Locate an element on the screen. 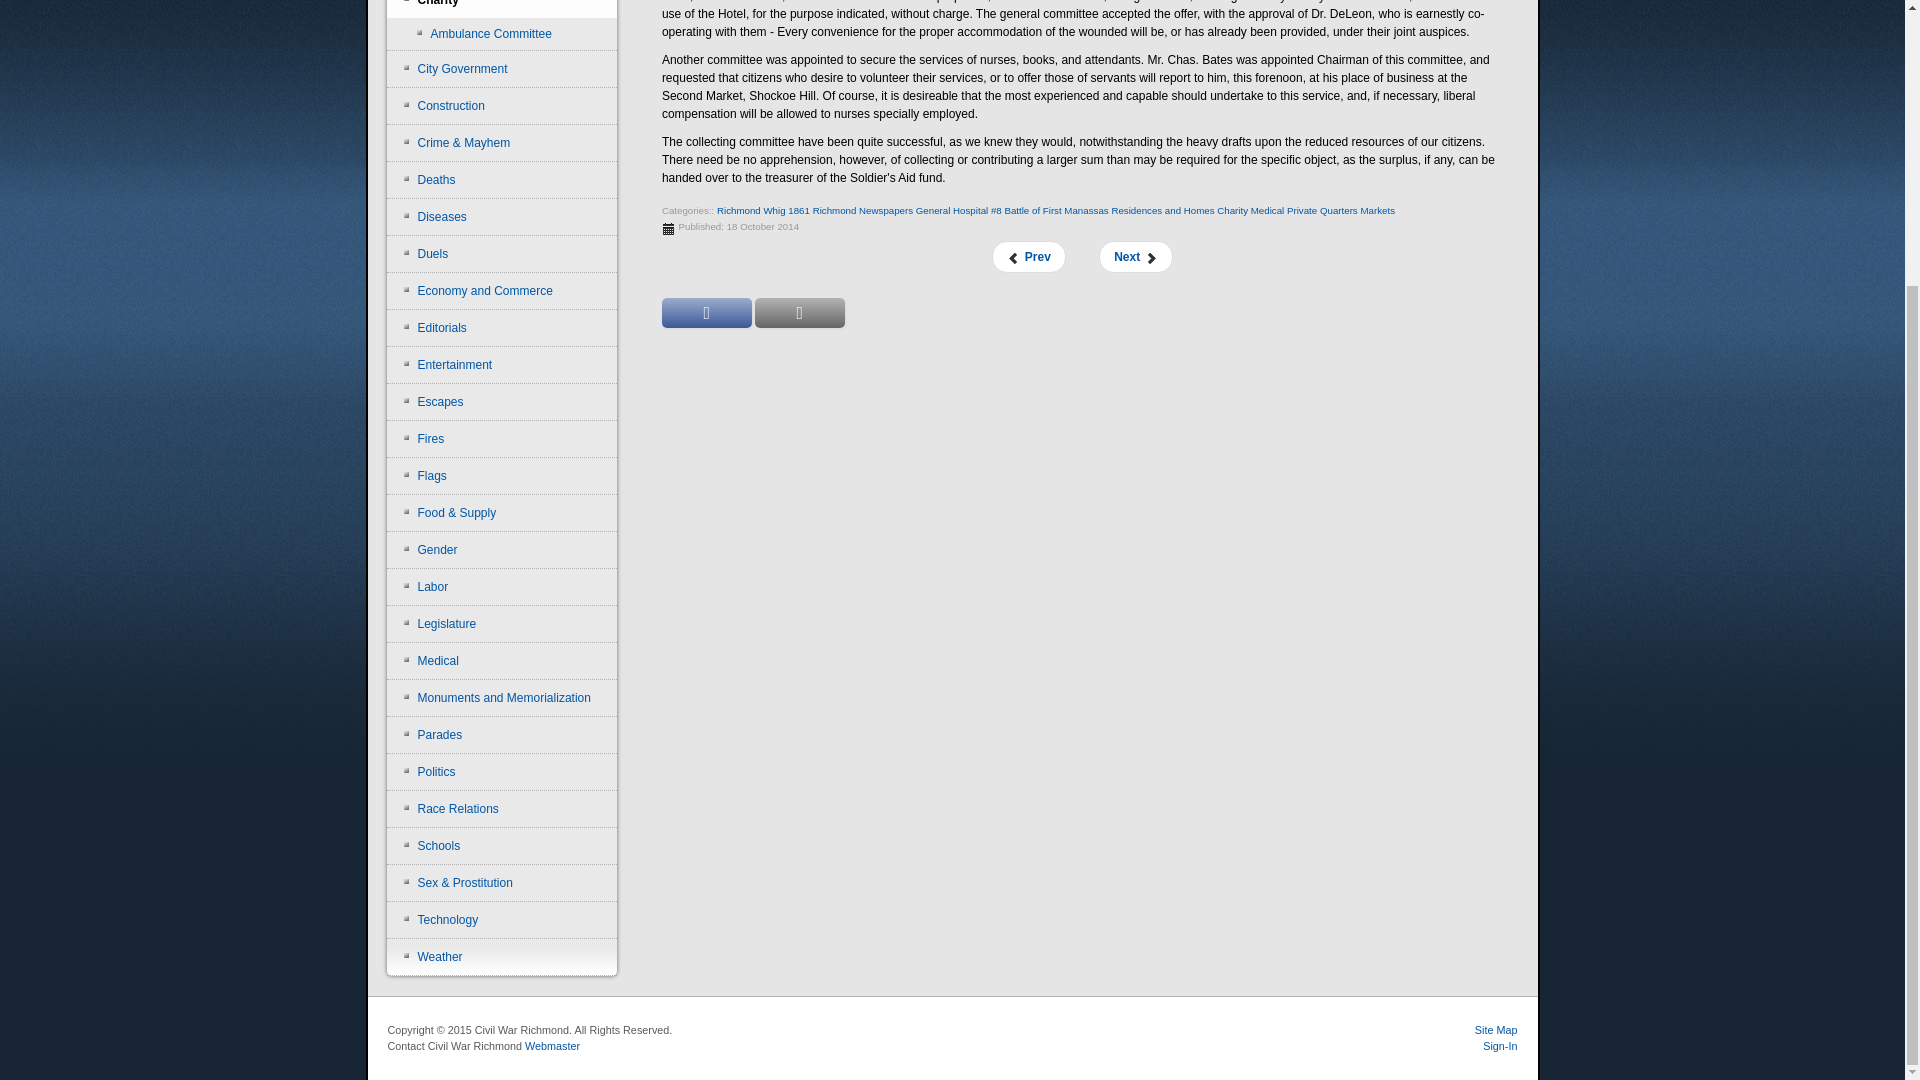  Charity is located at coordinates (1232, 210).